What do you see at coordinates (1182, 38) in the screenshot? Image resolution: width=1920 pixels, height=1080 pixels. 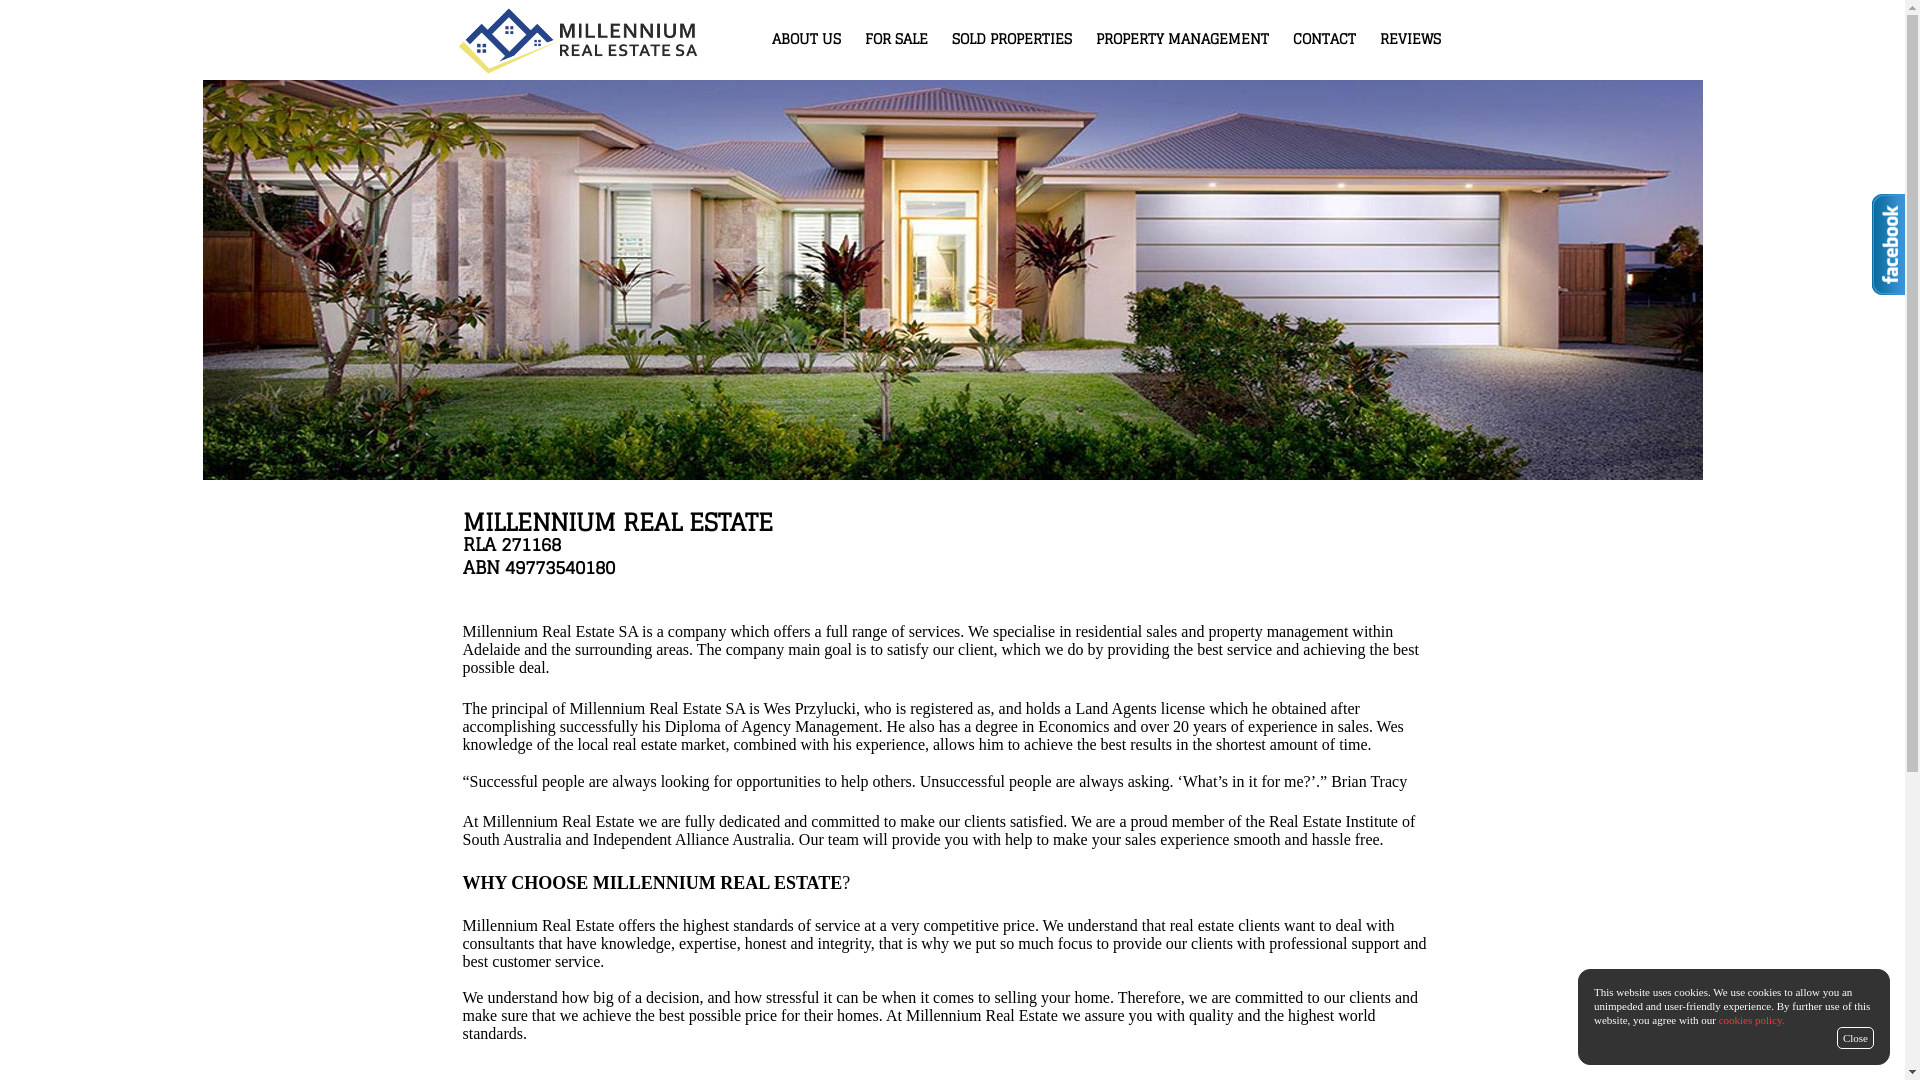 I see `PROPERTY MANAGEMENT` at bounding box center [1182, 38].